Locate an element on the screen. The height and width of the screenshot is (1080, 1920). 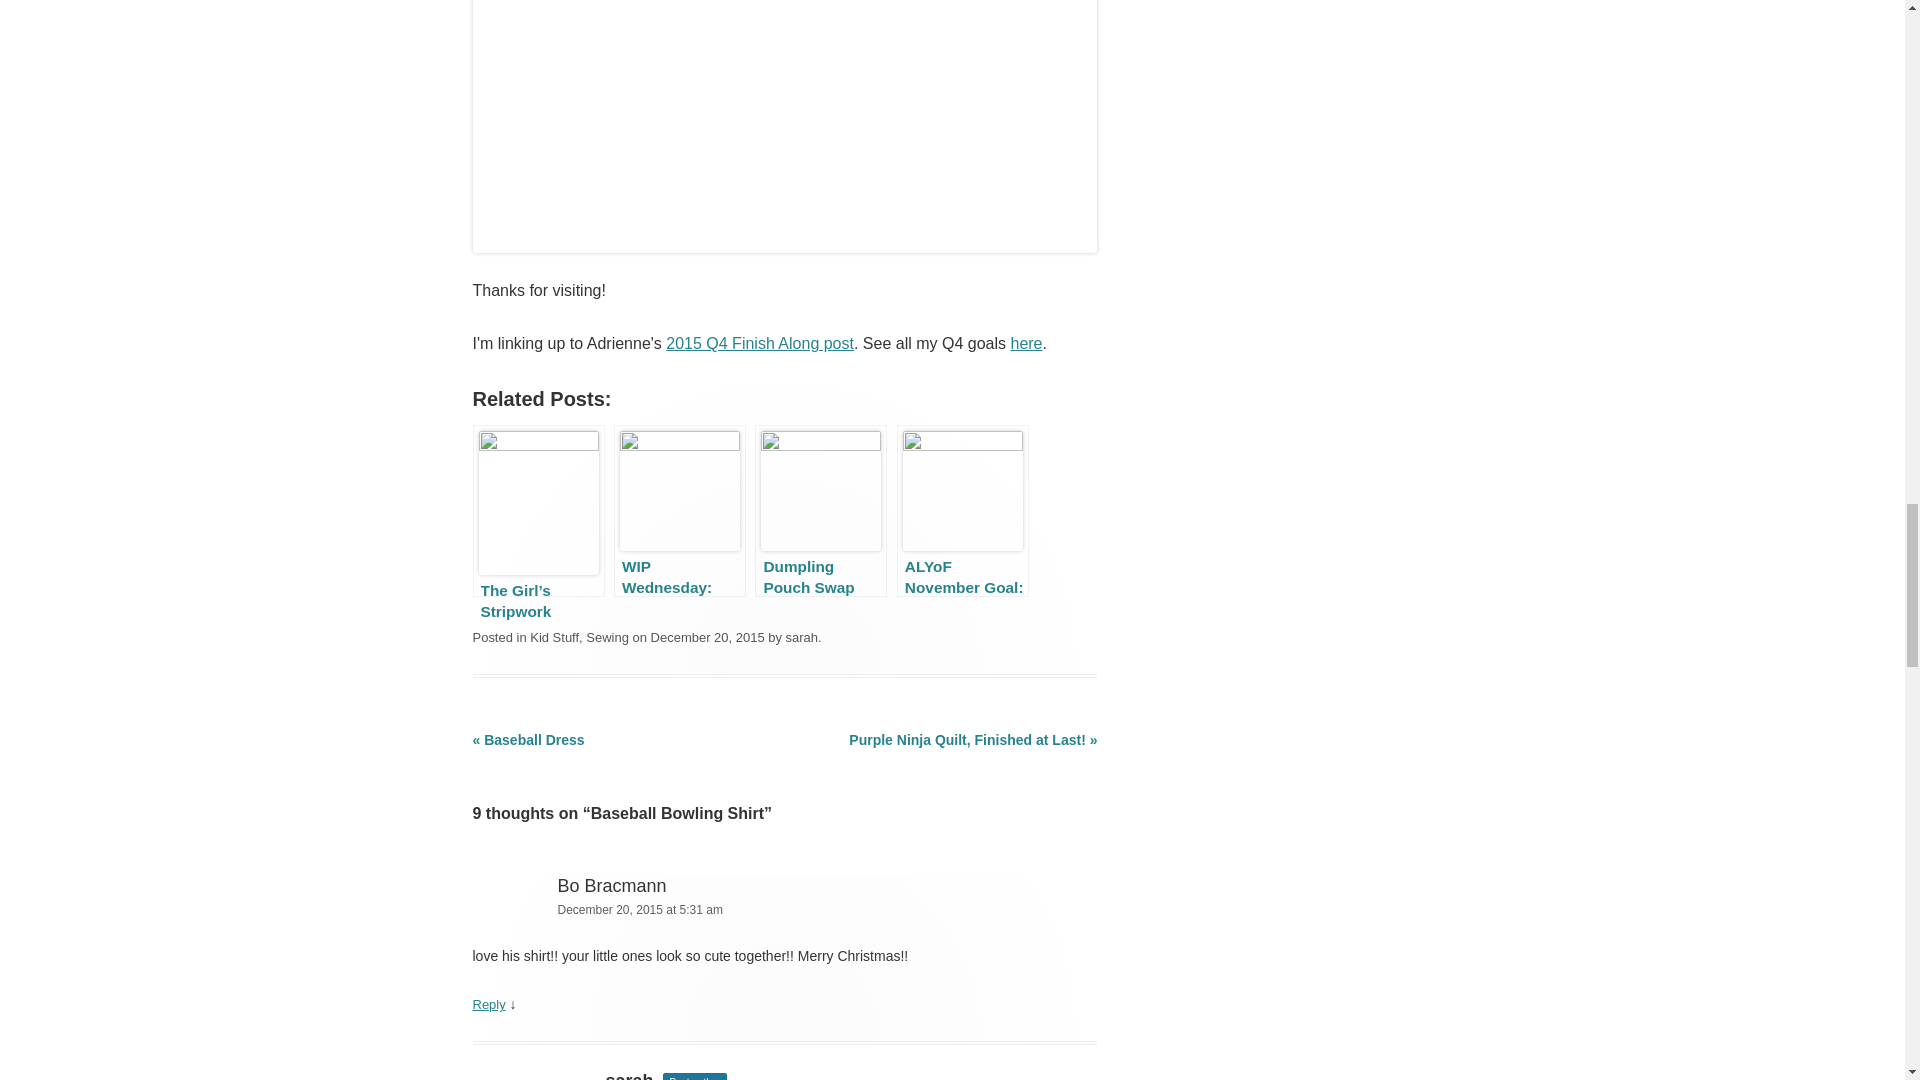
View all posts by sarah is located at coordinates (801, 636).